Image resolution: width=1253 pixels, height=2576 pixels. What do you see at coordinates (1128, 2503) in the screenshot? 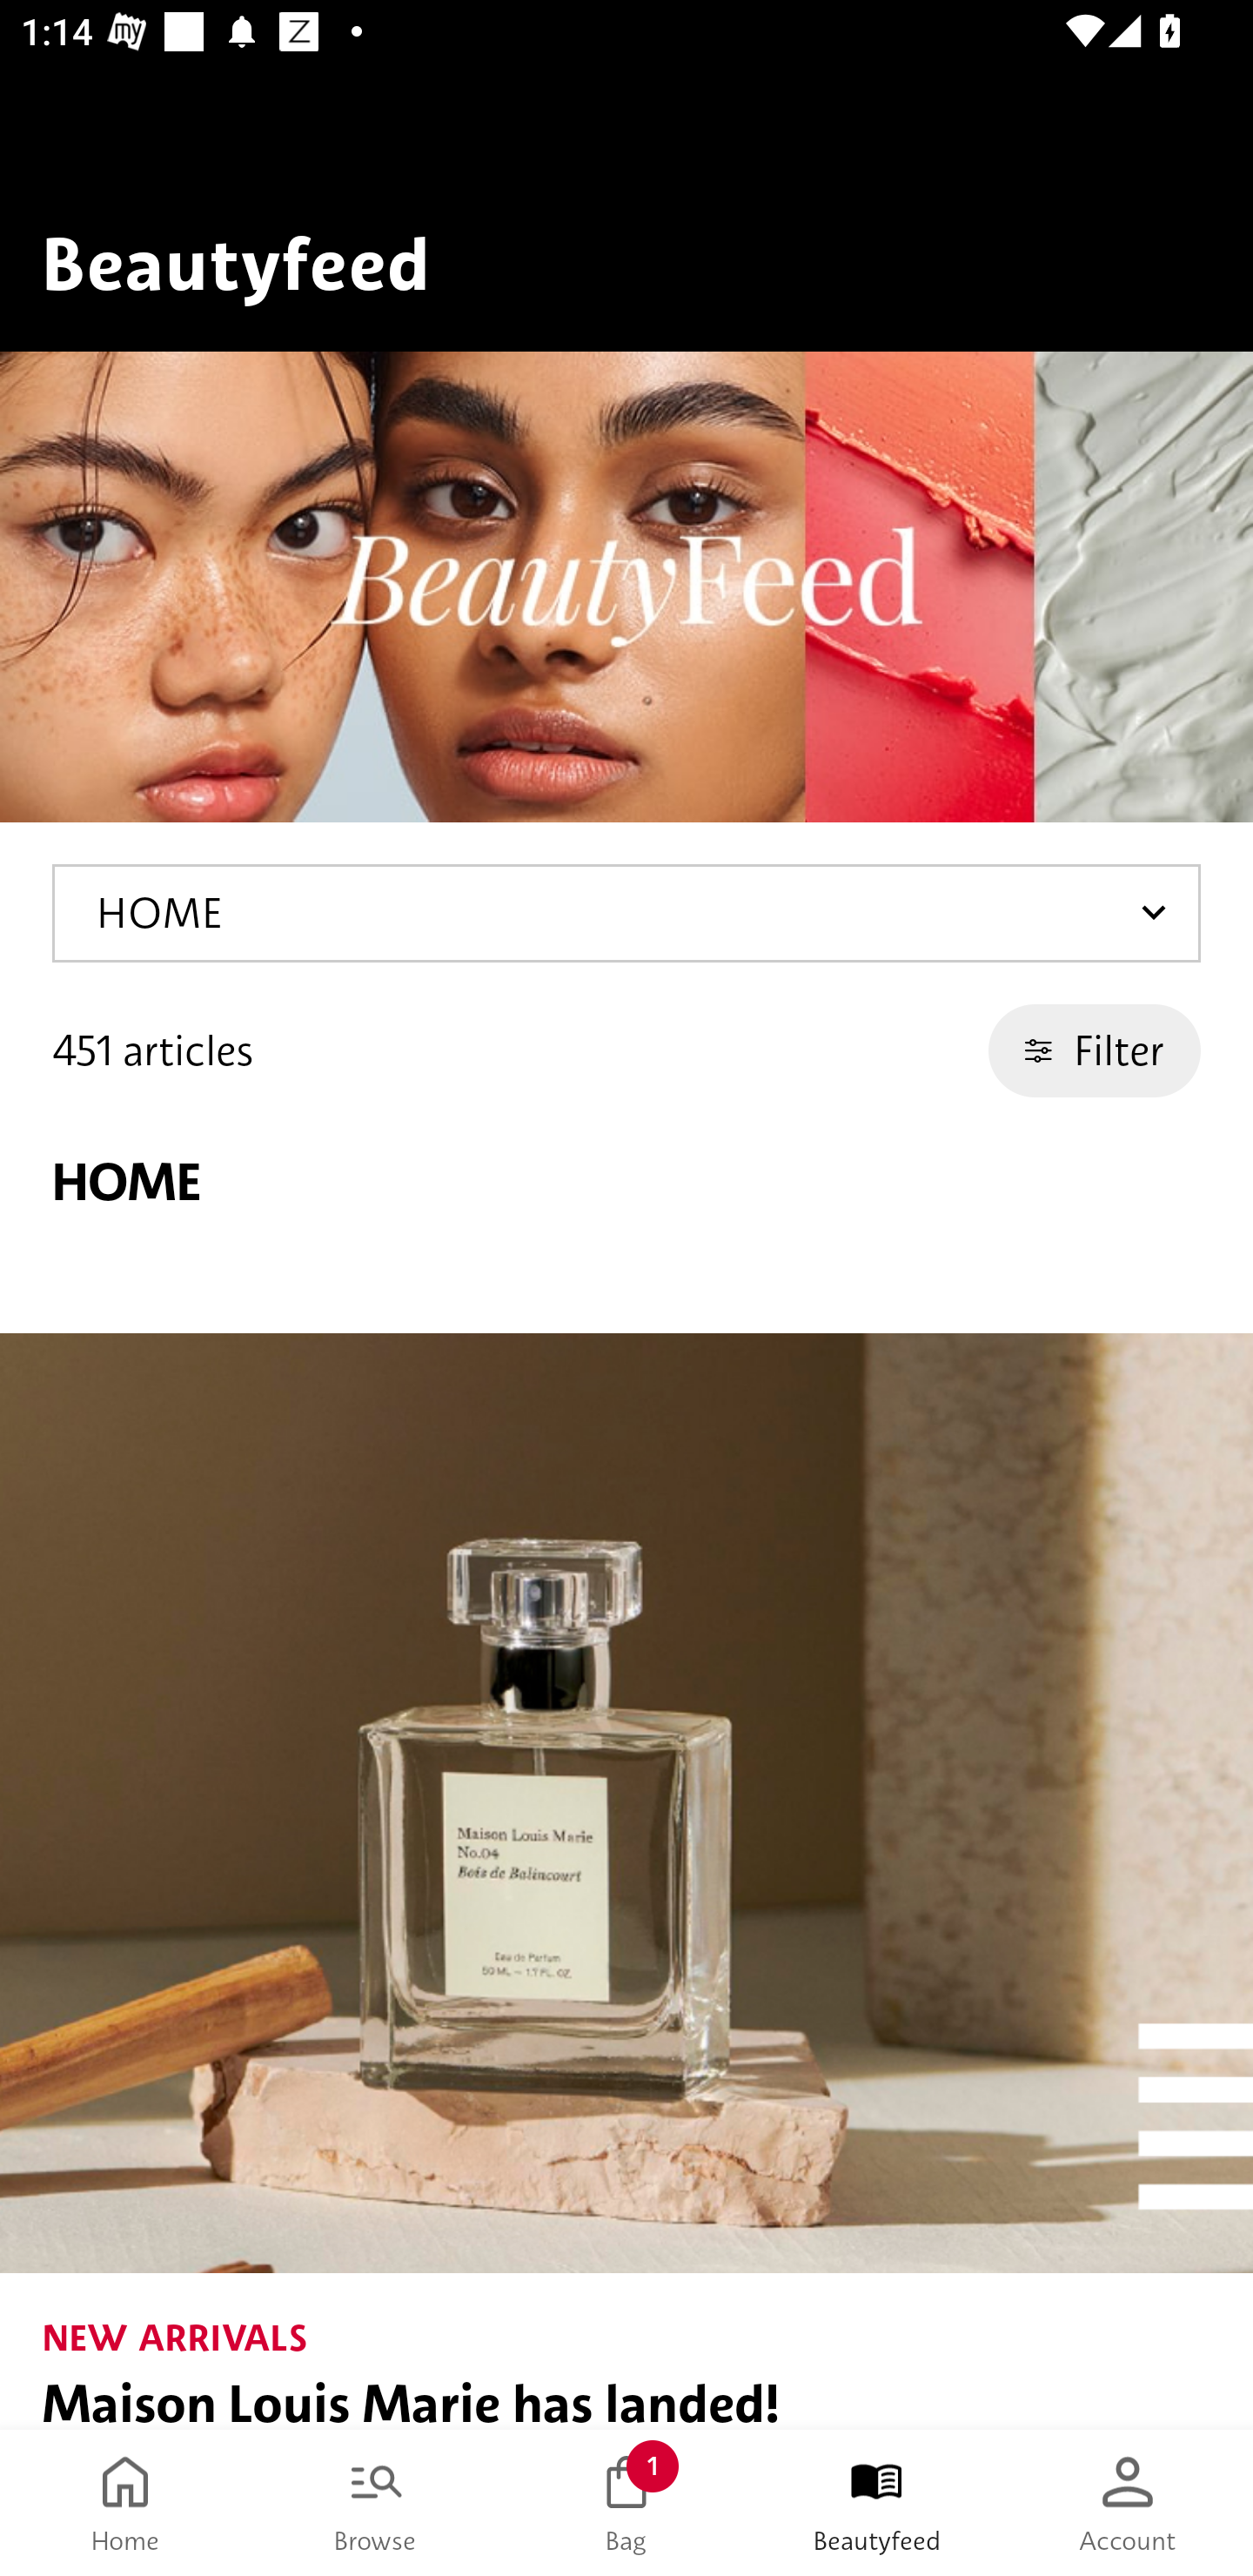
I see `Account` at bounding box center [1128, 2503].